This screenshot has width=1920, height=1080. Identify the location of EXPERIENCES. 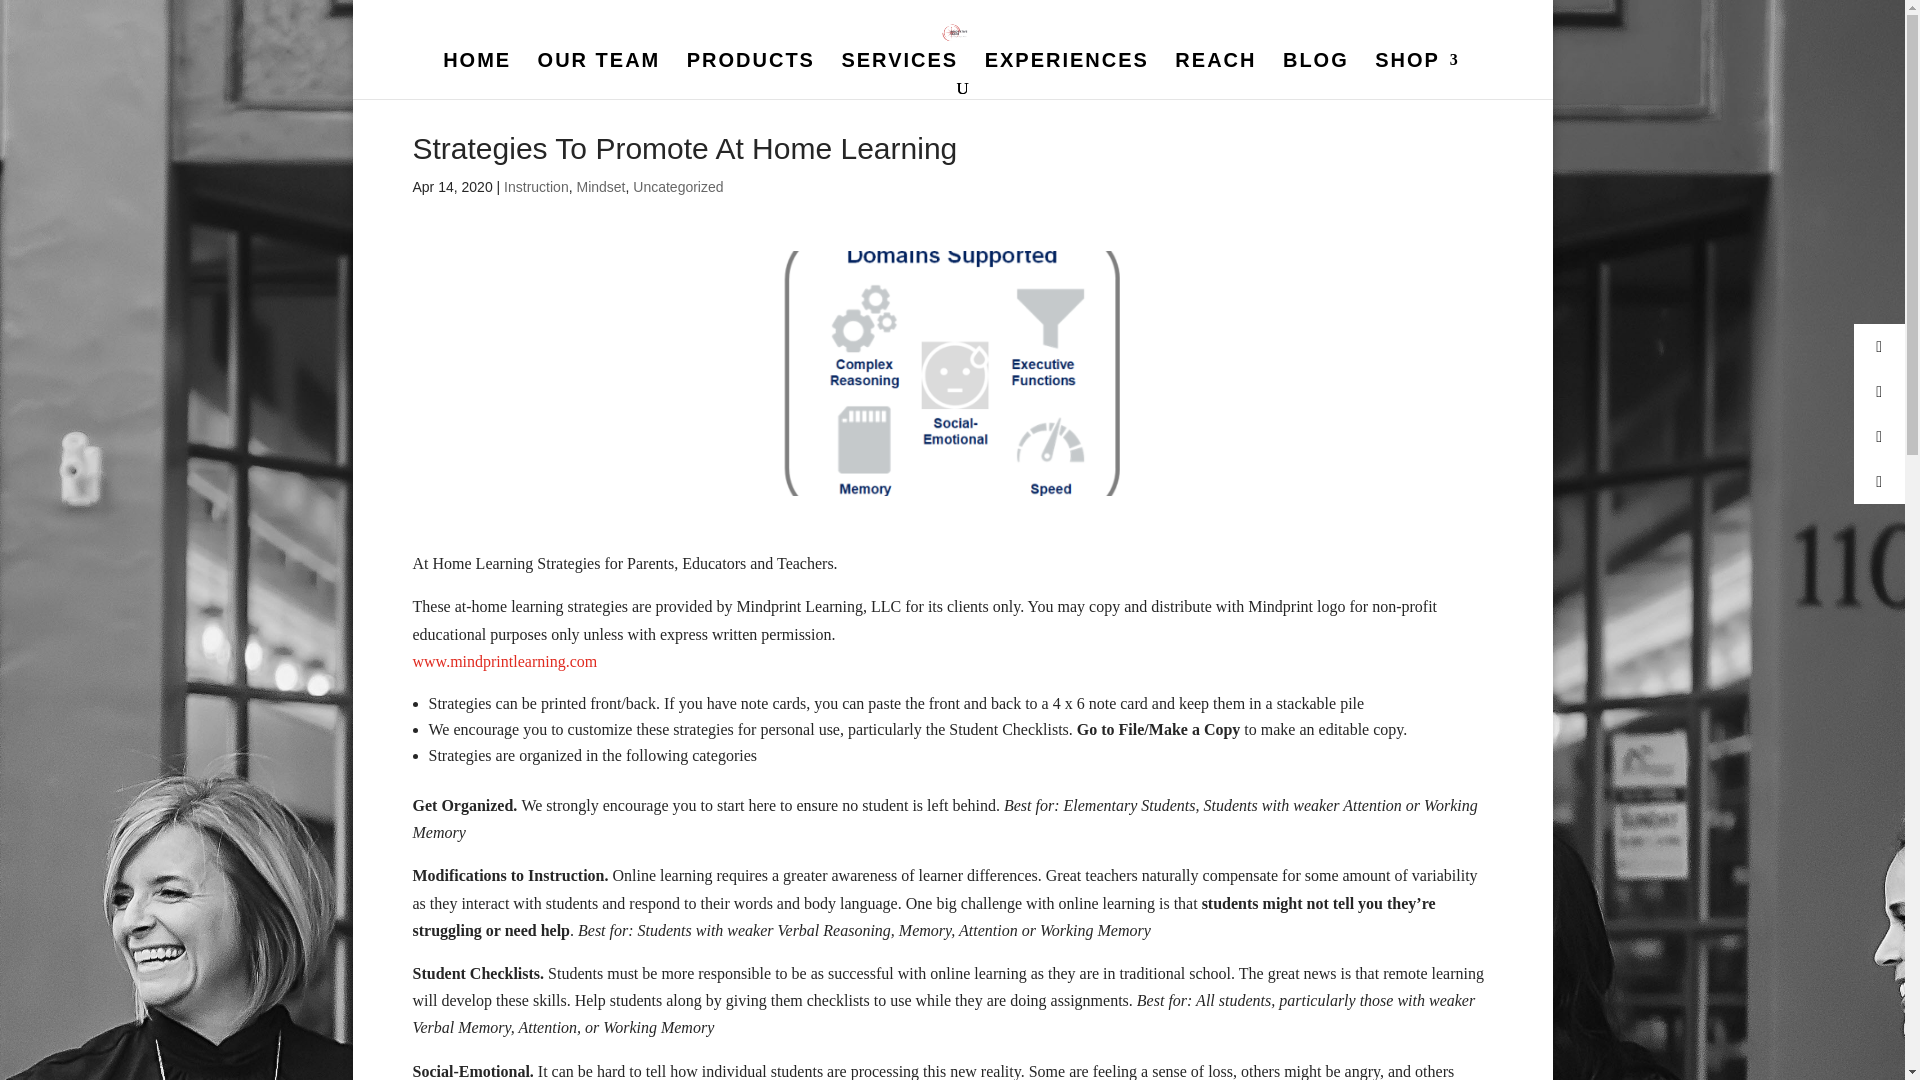
(1066, 64).